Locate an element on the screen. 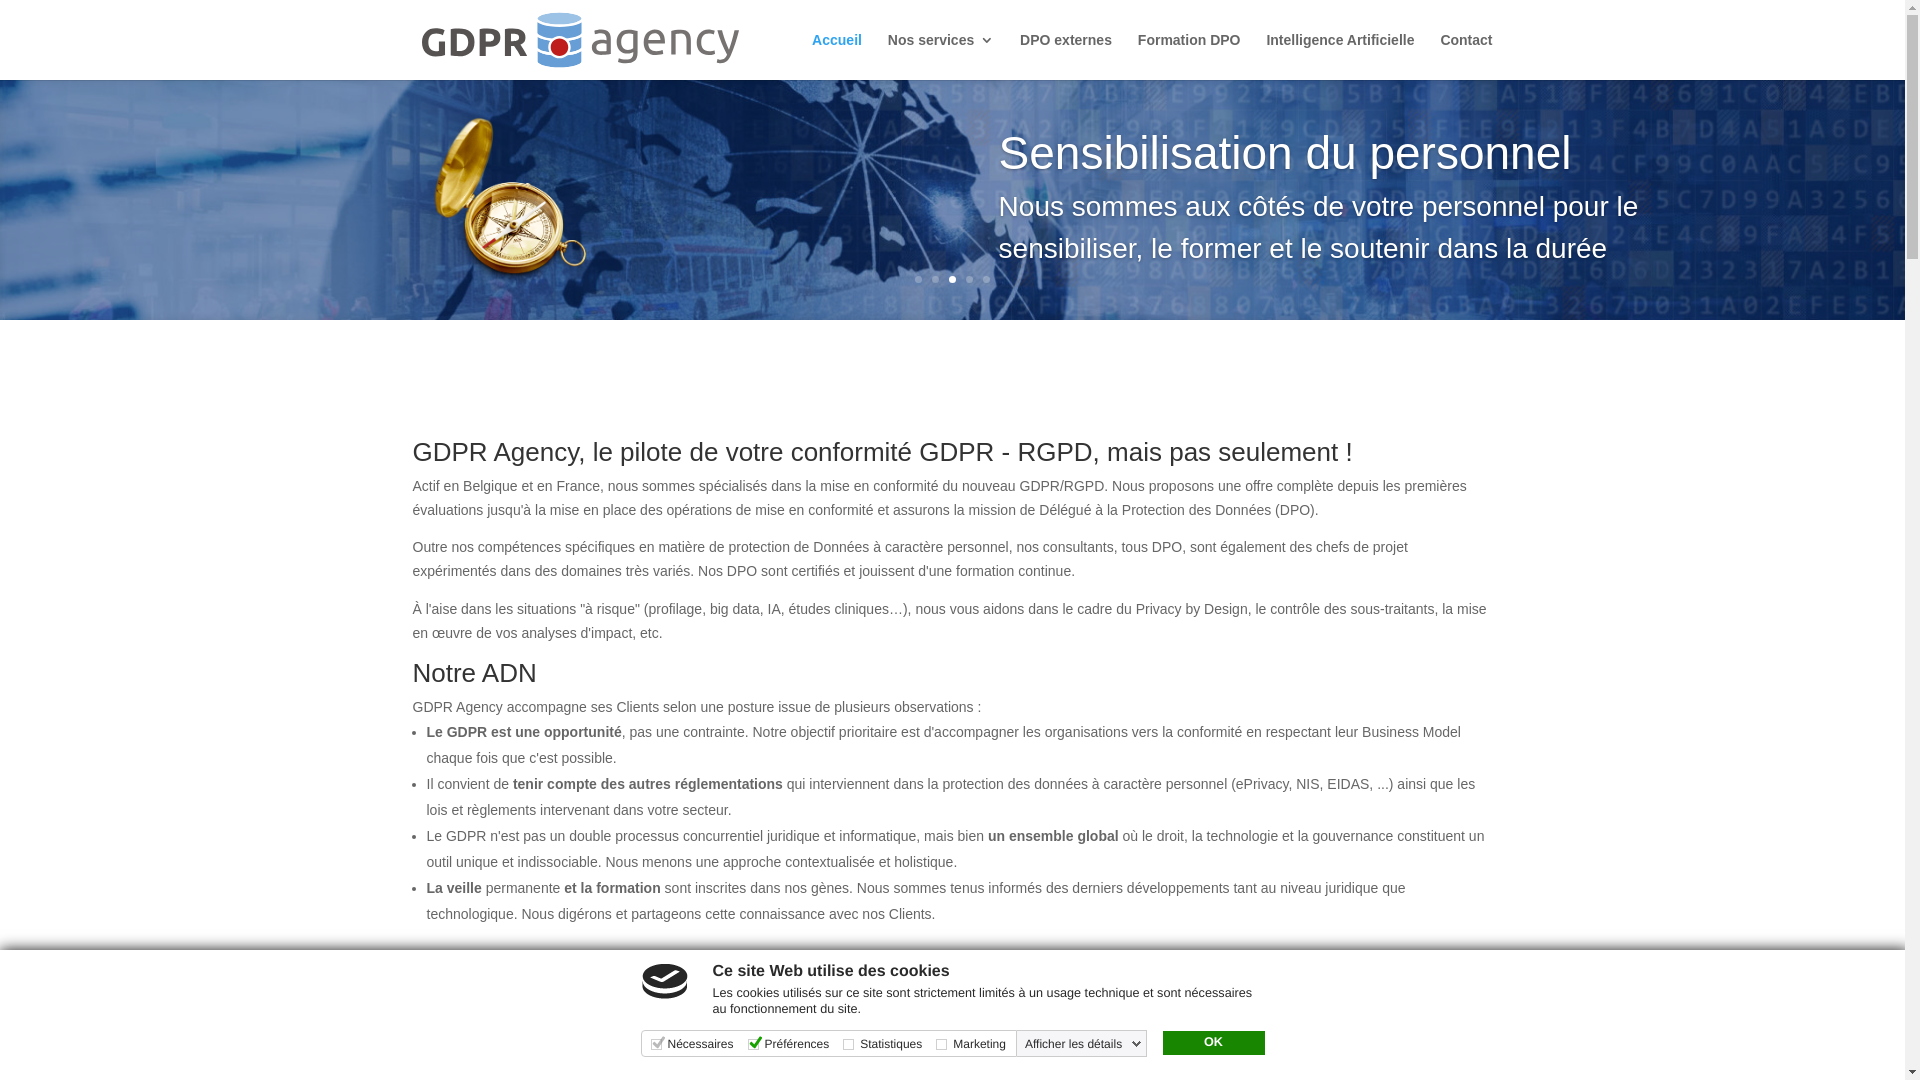 This screenshot has height=1080, width=1920. DPO externes is located at coordinates (1066, 56).